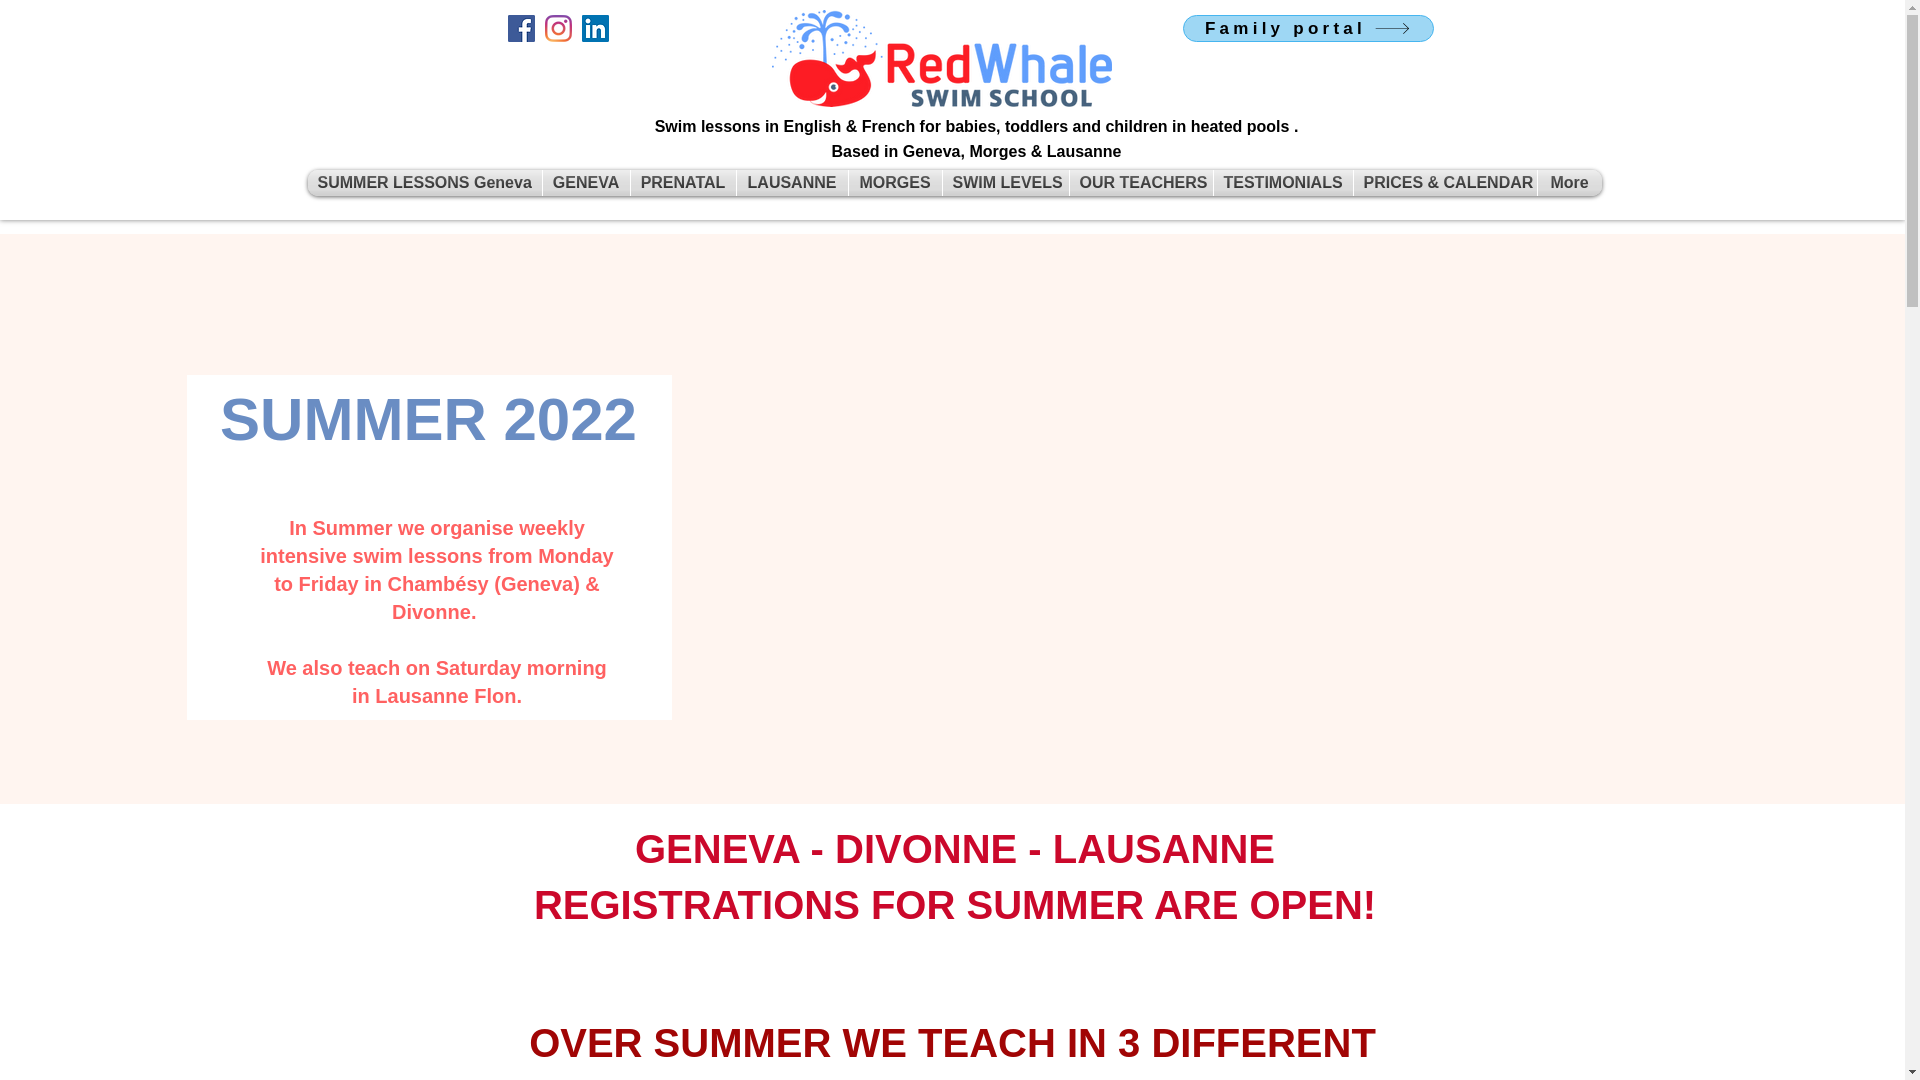 Image resolution: width=1920 pixels, height=1080 pixels. What do you see at coordinates (1004, 182) in the screenshot?
I see `SWIM LEVELS` at bounding box center [1004, 182].